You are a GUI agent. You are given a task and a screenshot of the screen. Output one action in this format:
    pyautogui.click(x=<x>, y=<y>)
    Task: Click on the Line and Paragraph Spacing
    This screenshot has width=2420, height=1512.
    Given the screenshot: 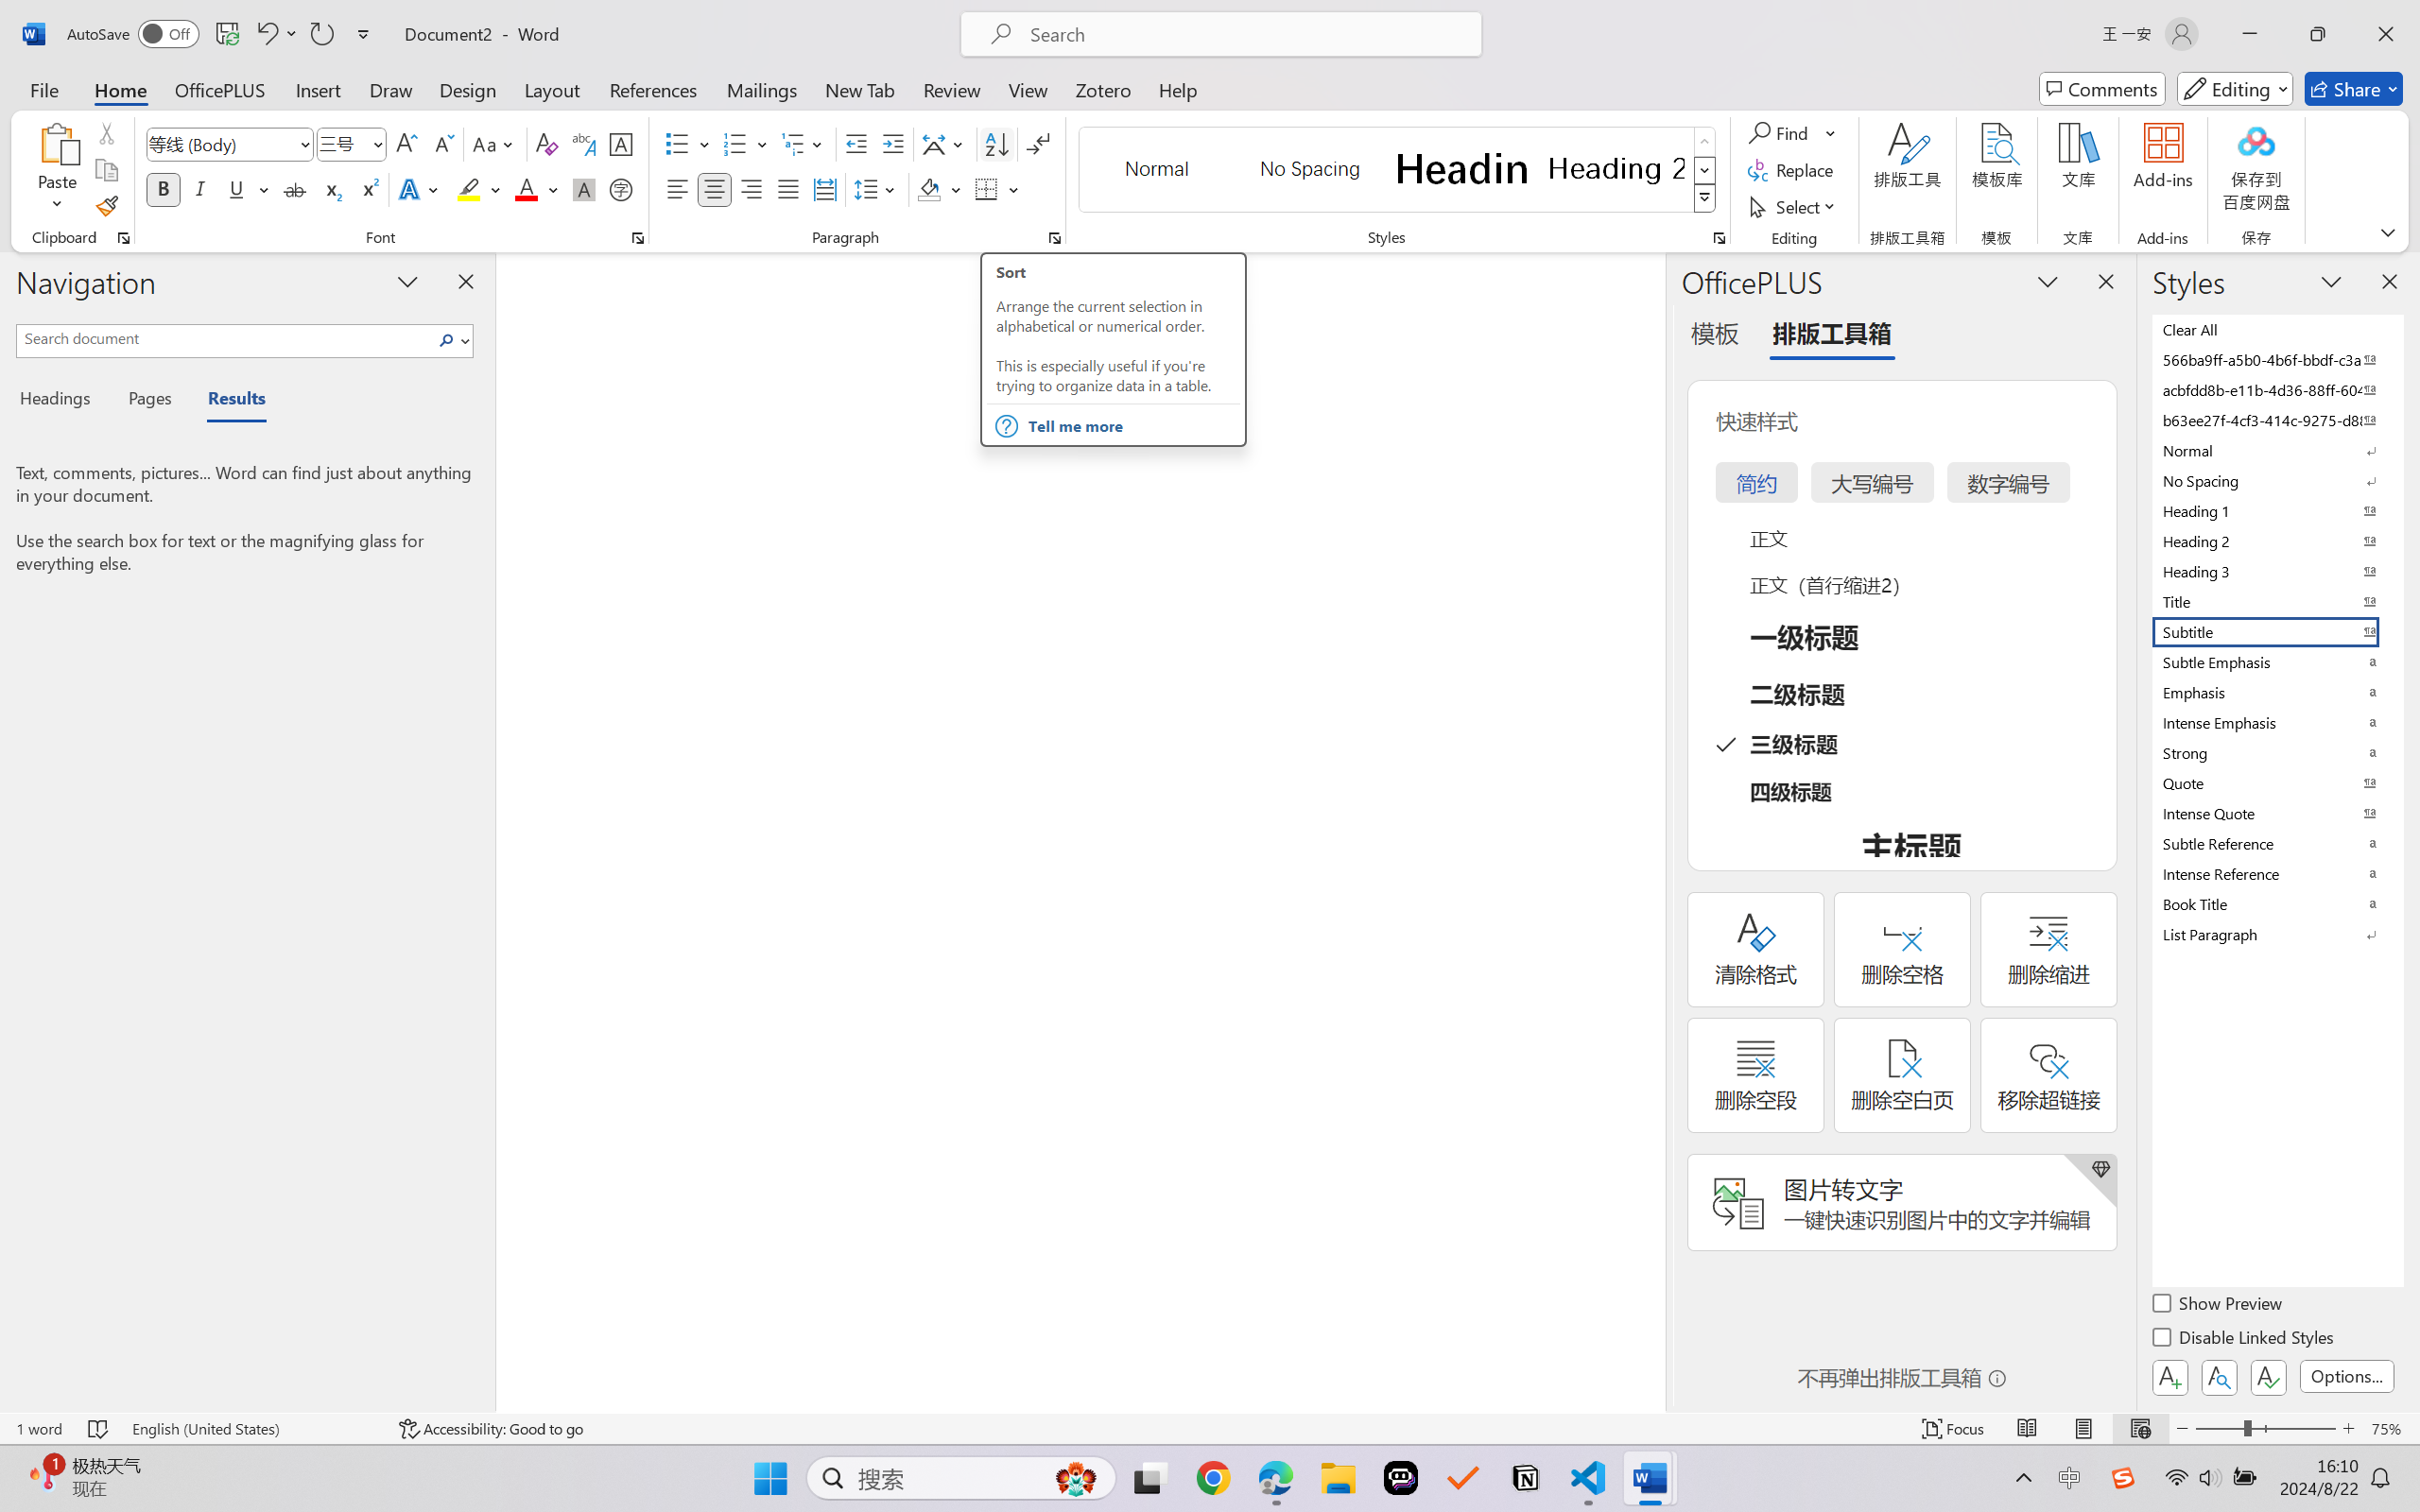 What is the action you would take?
    pyautogui.click(x=877, y=189)
    